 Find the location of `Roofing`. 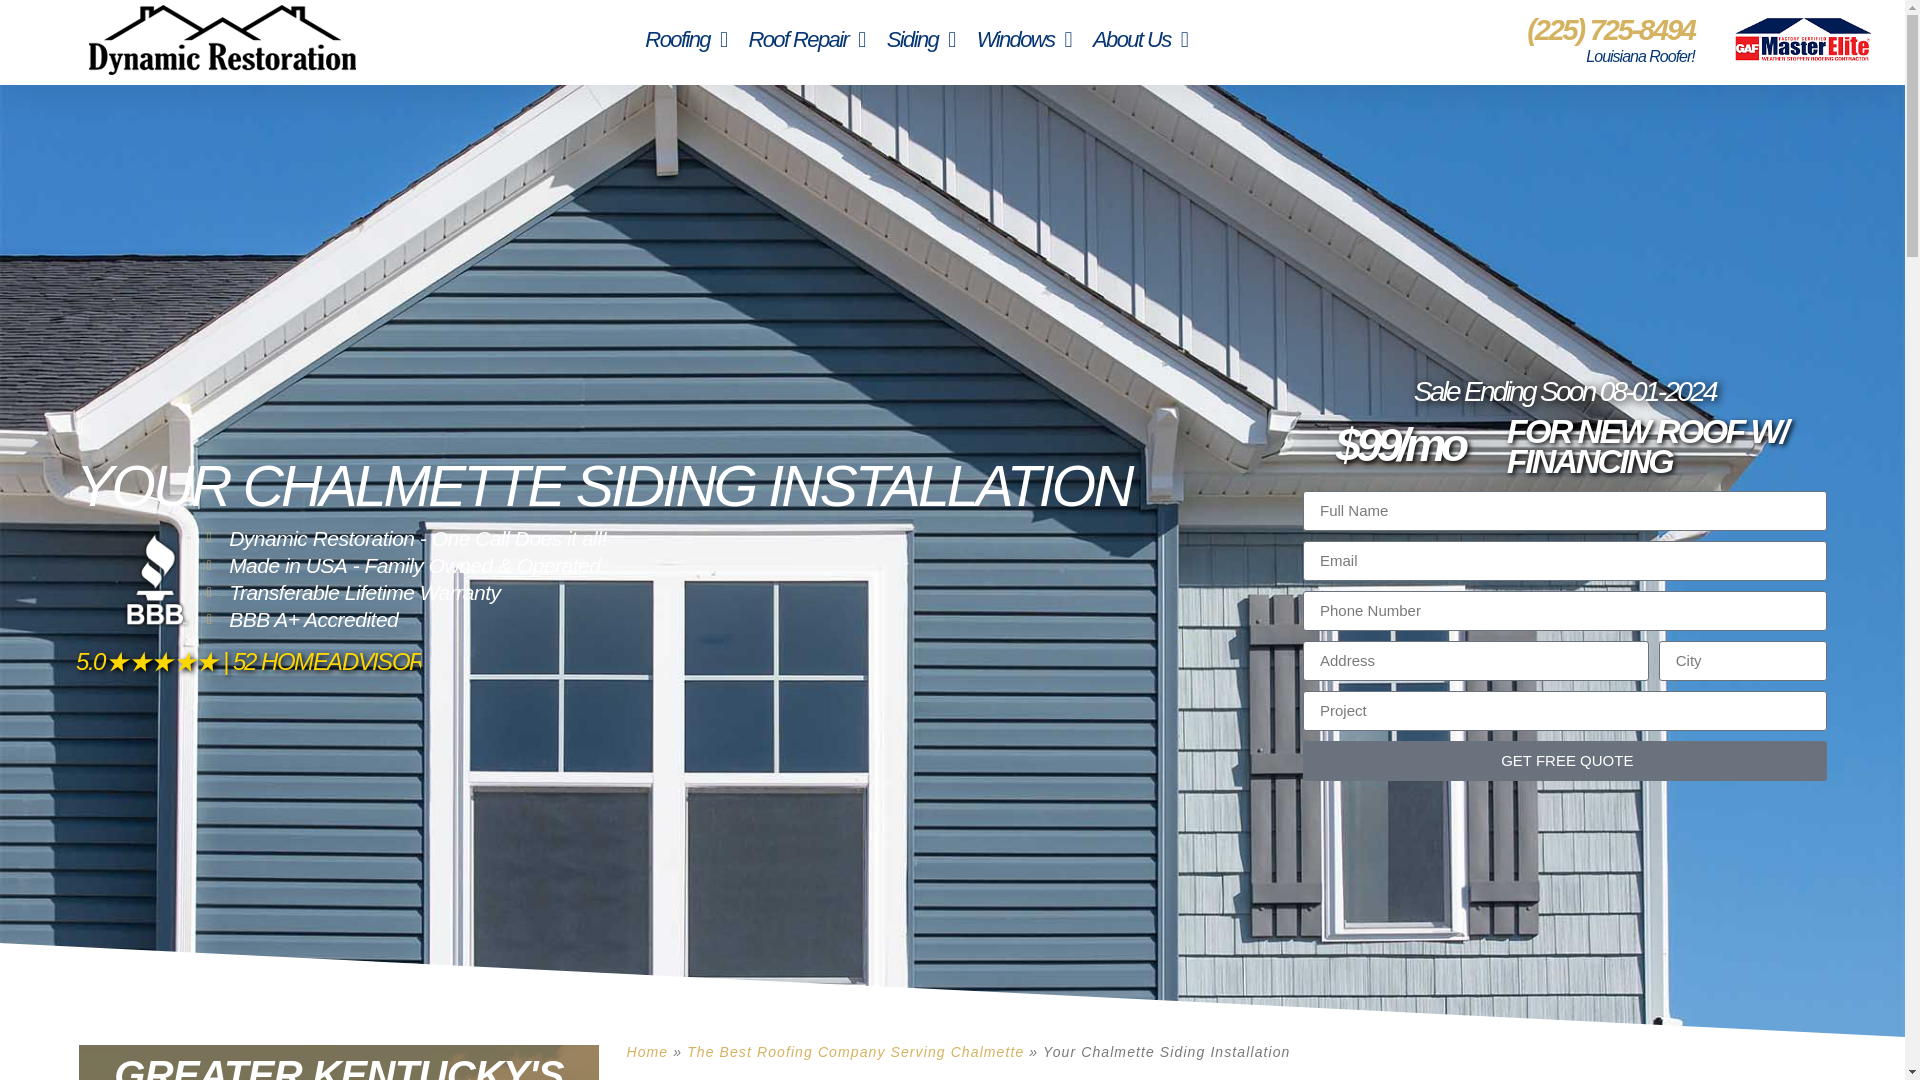

Roofing is located at coordinates (685, 40).